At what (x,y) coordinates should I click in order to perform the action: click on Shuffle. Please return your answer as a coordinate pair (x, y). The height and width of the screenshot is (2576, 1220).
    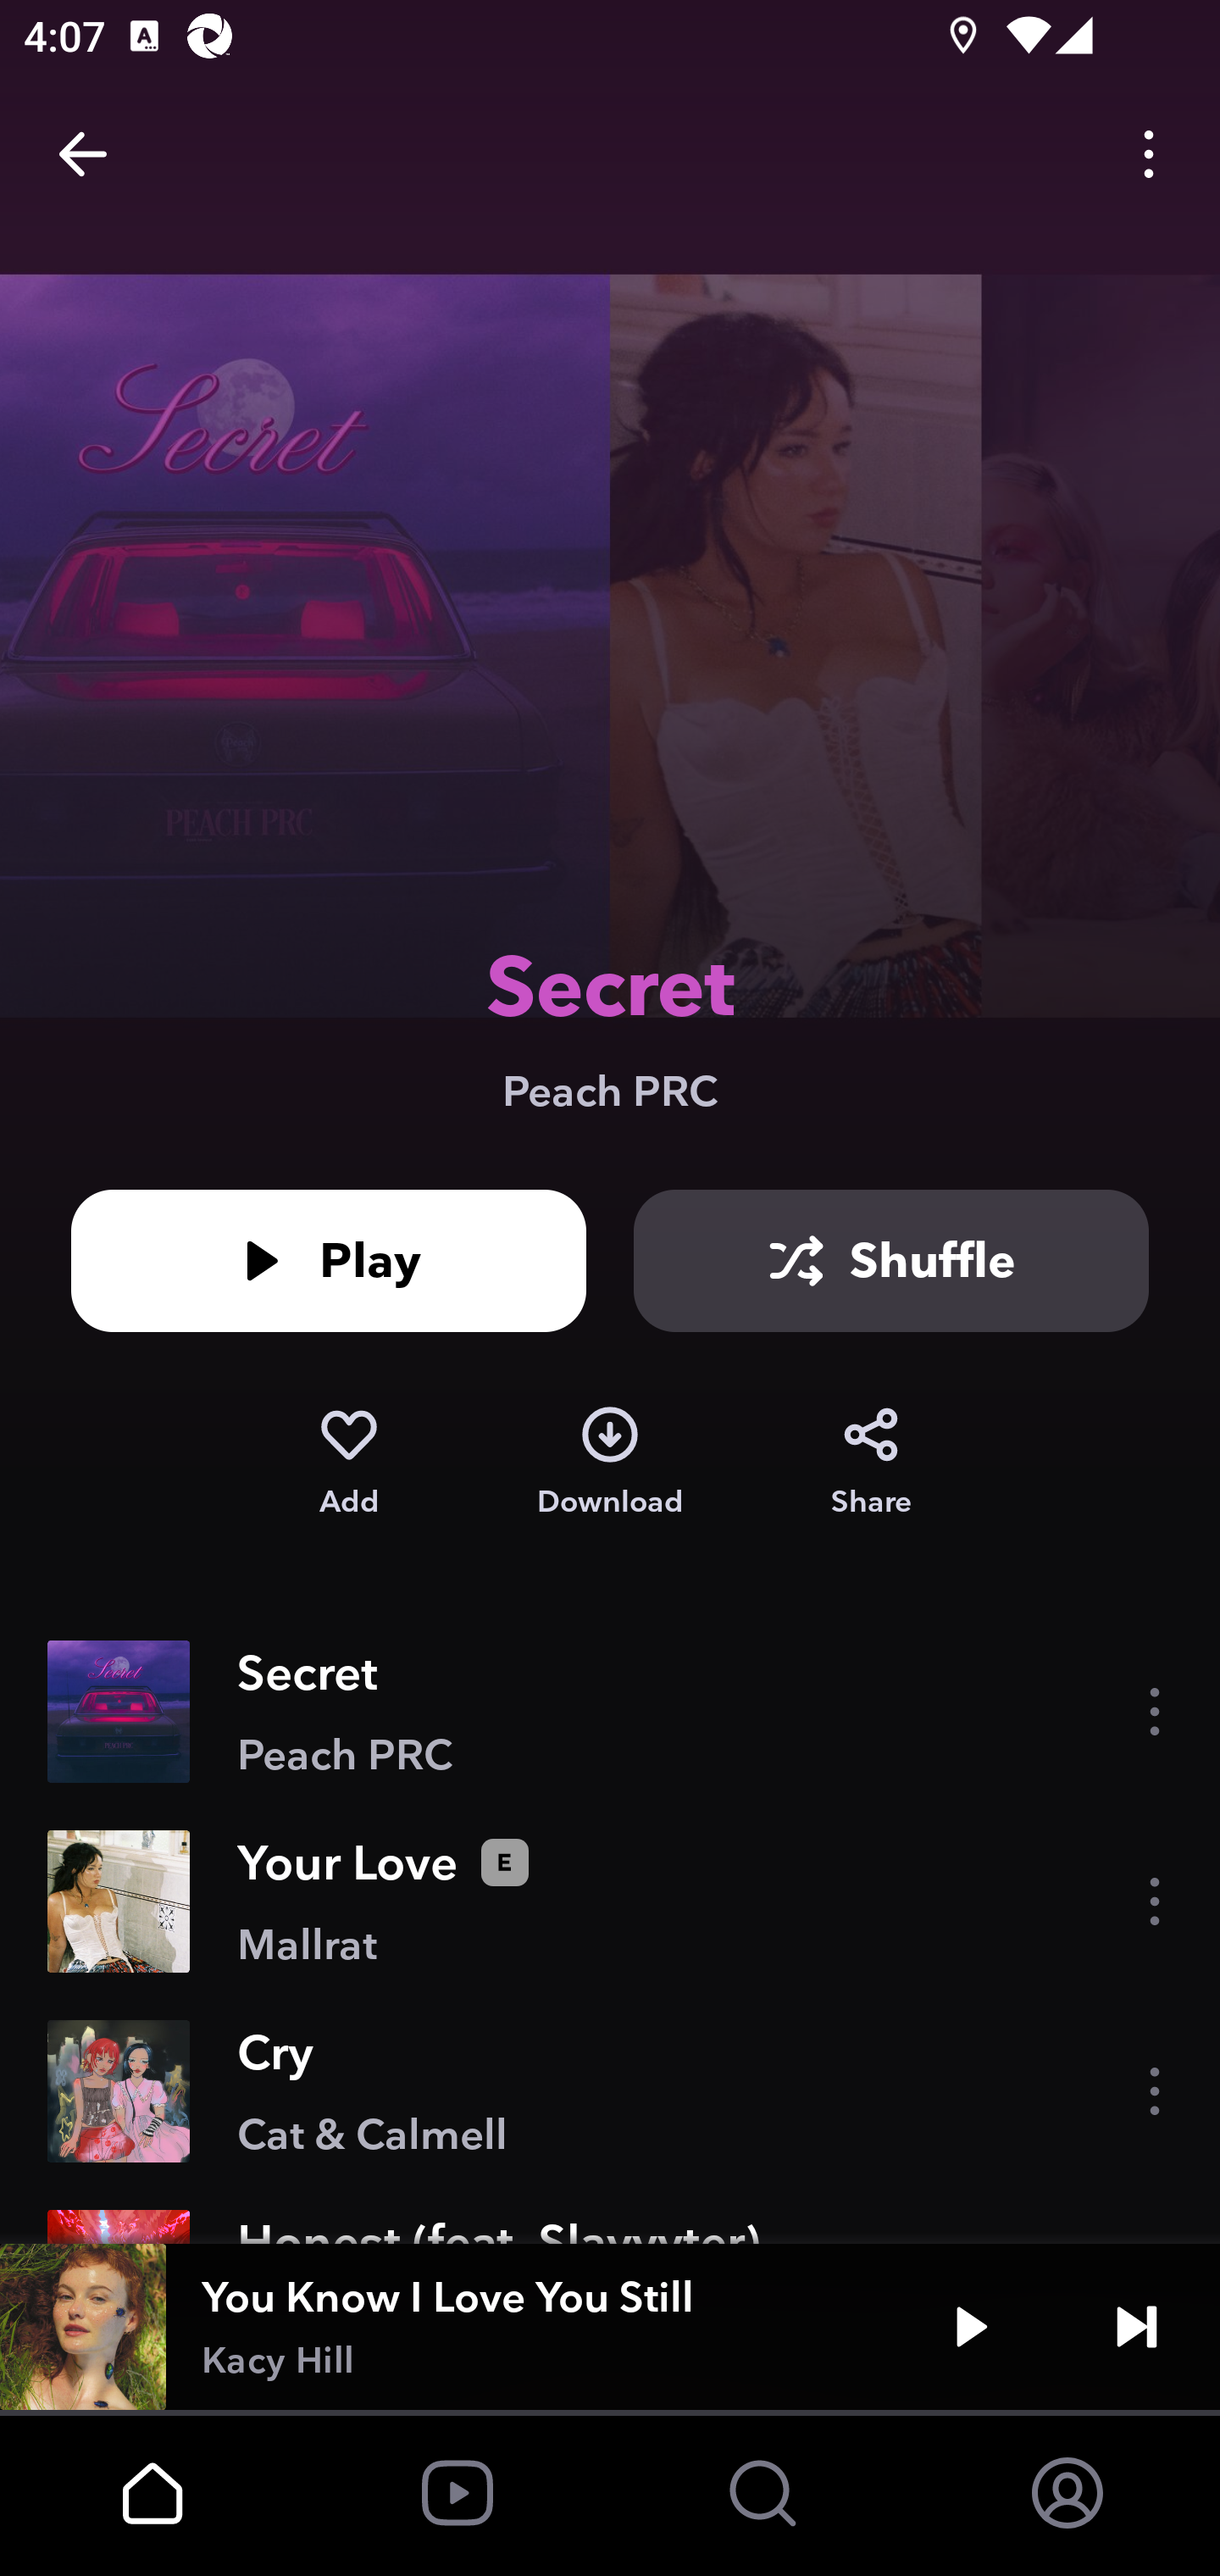
    Looking at the image, I should click on (891, 1261).